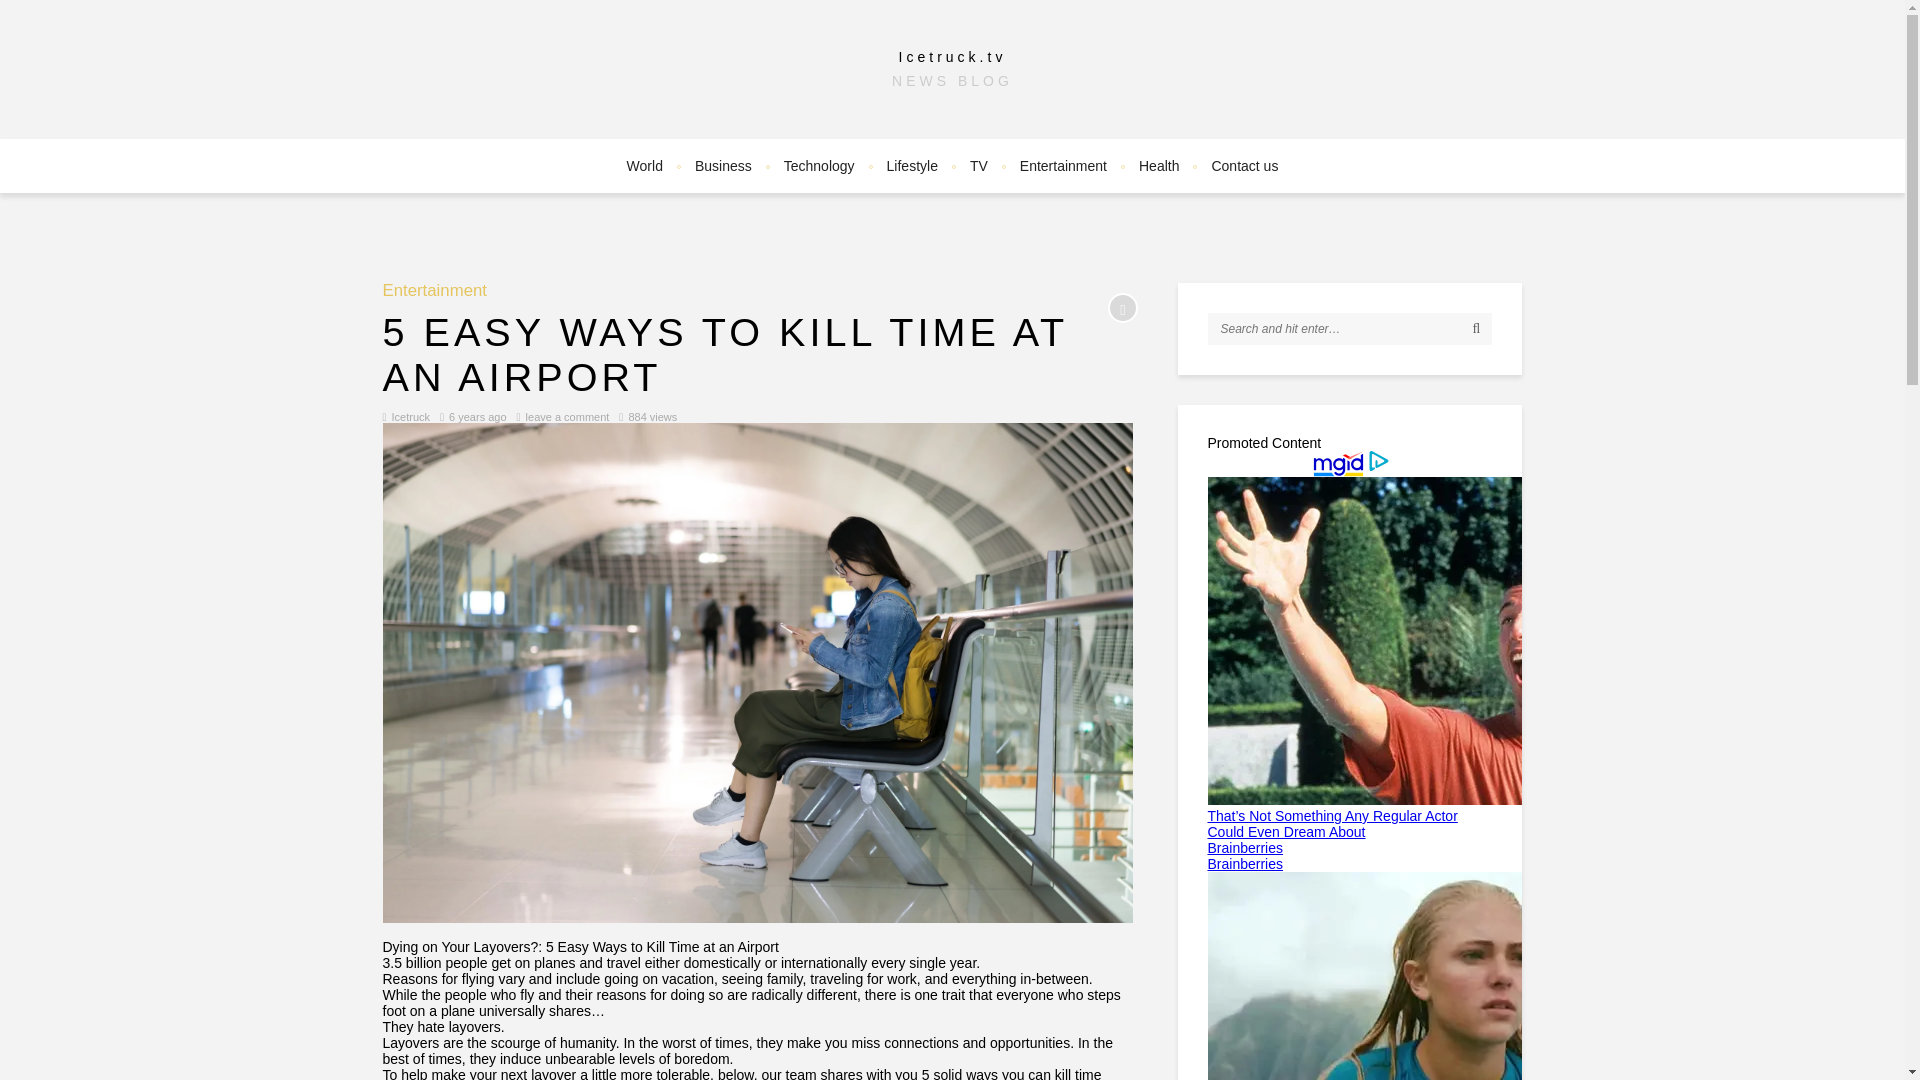 Image resolution: width=1920 pixels, height=1080 pixels. Describe the element at coordinates (952, 56) in the screenshot. I see `Icetruck.tv` at that location.